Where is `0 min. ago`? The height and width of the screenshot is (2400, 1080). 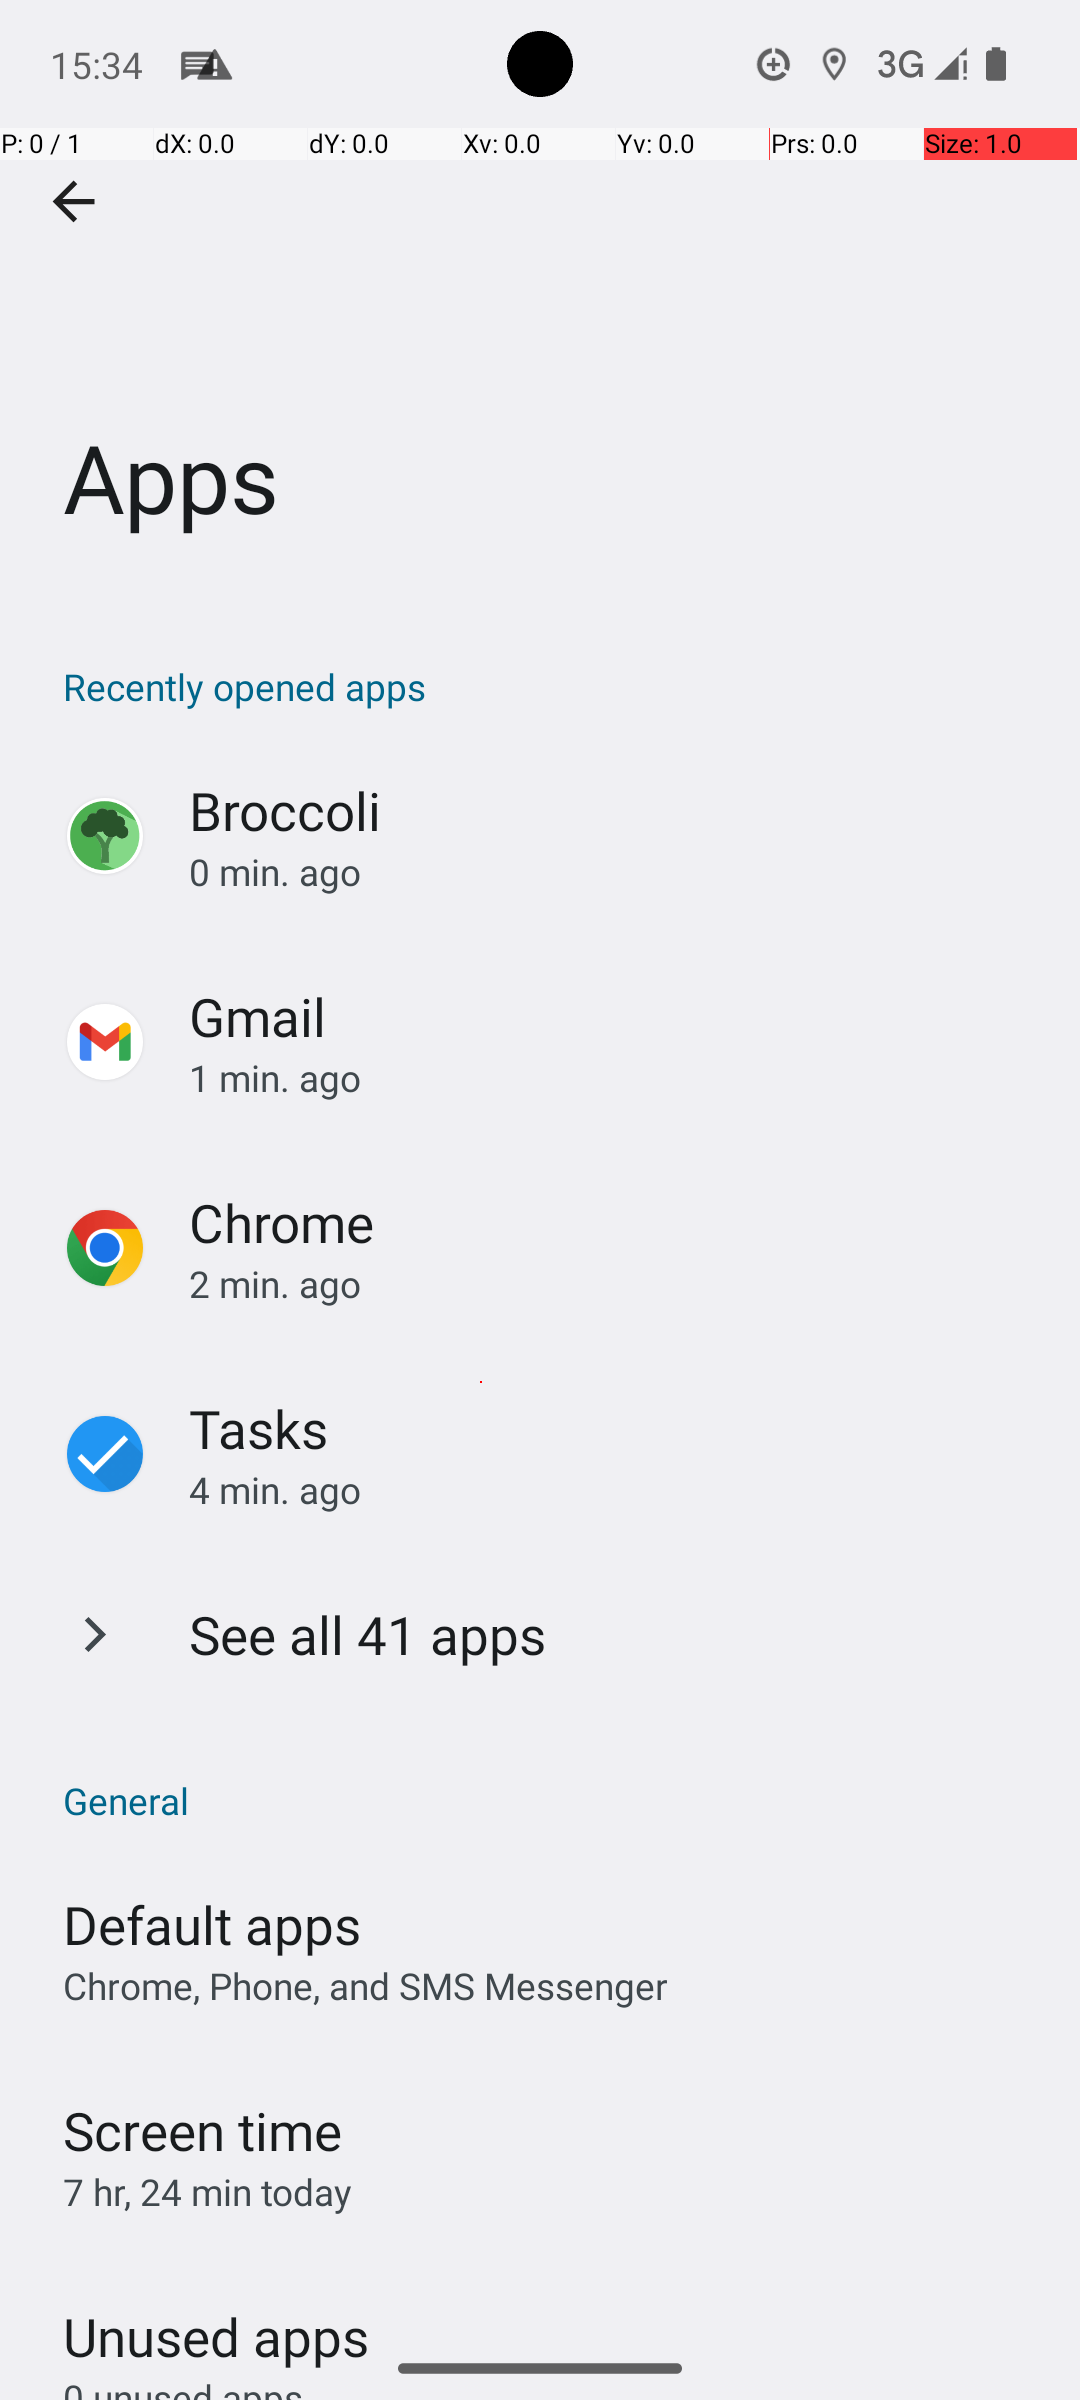
0 min. ago is located at coordinates (614, 872).